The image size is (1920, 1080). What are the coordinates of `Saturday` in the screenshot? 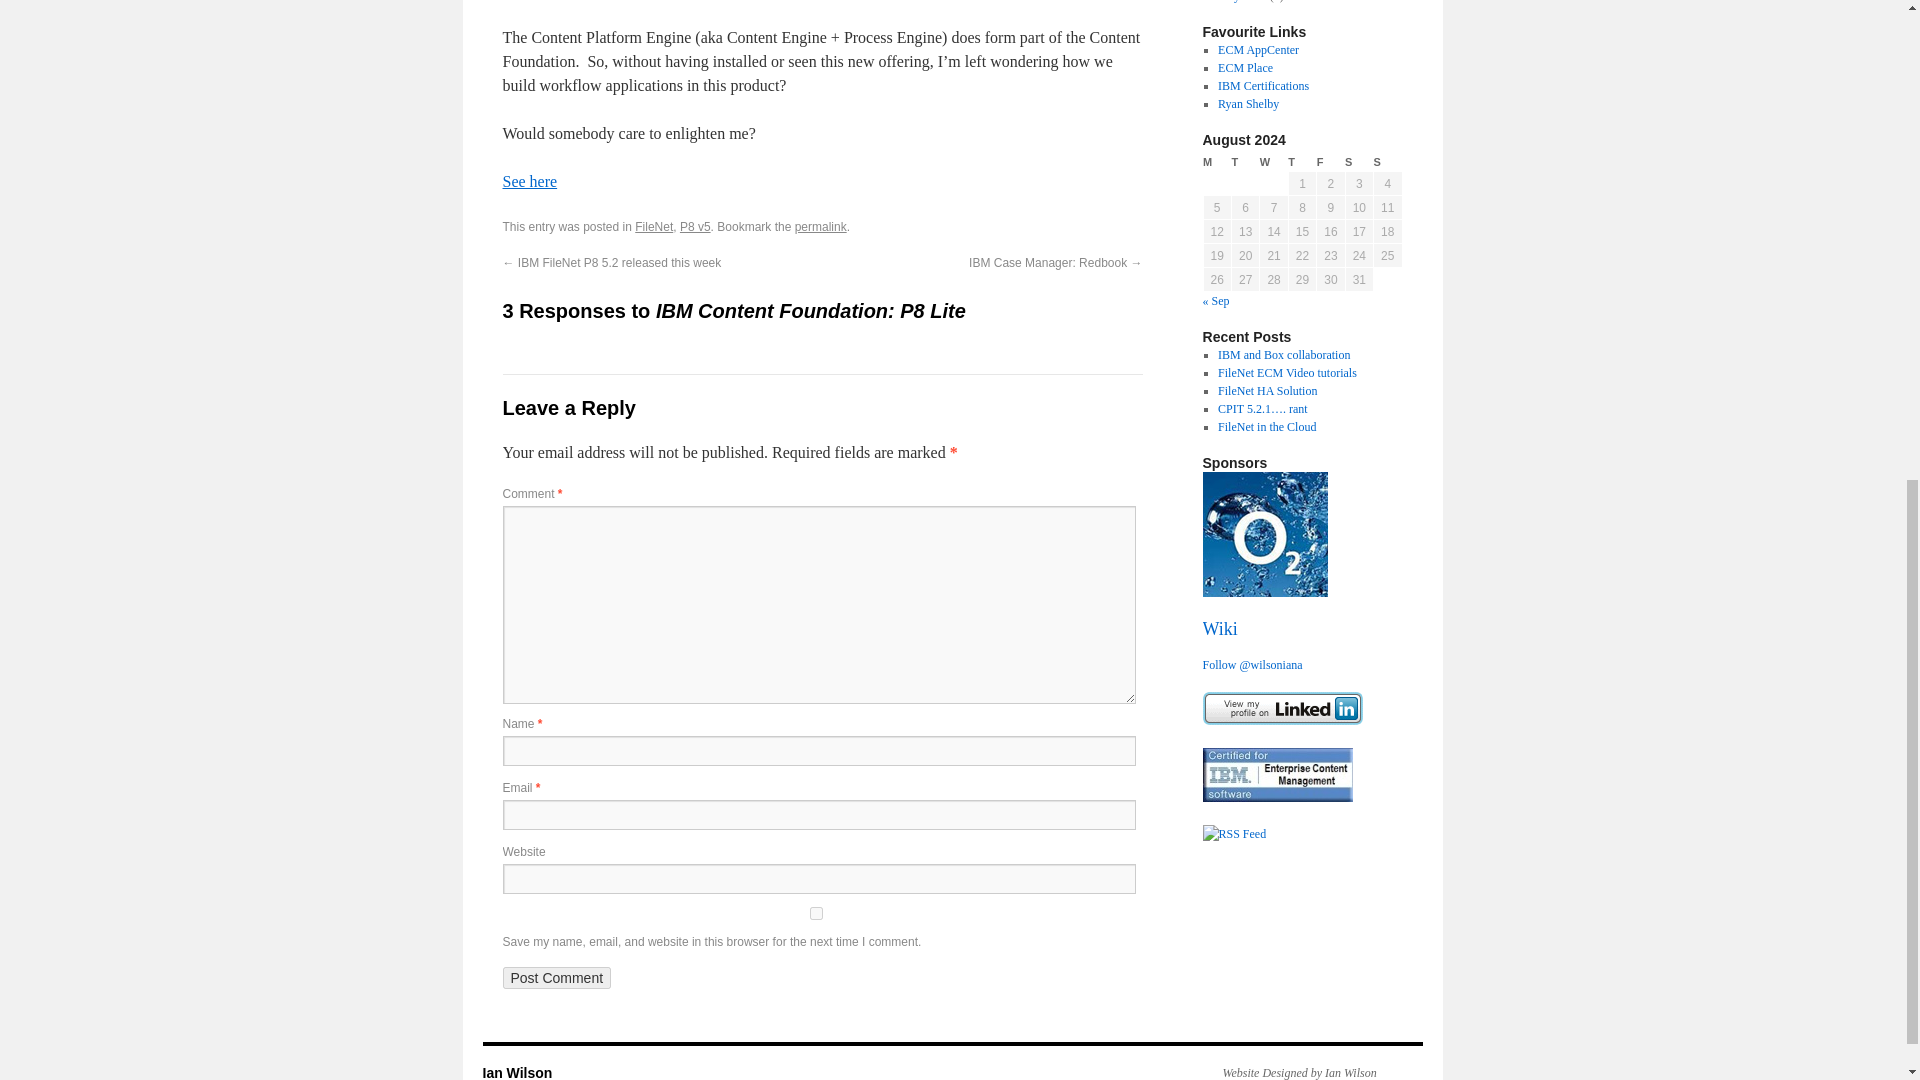 It's located at (1358, 162).